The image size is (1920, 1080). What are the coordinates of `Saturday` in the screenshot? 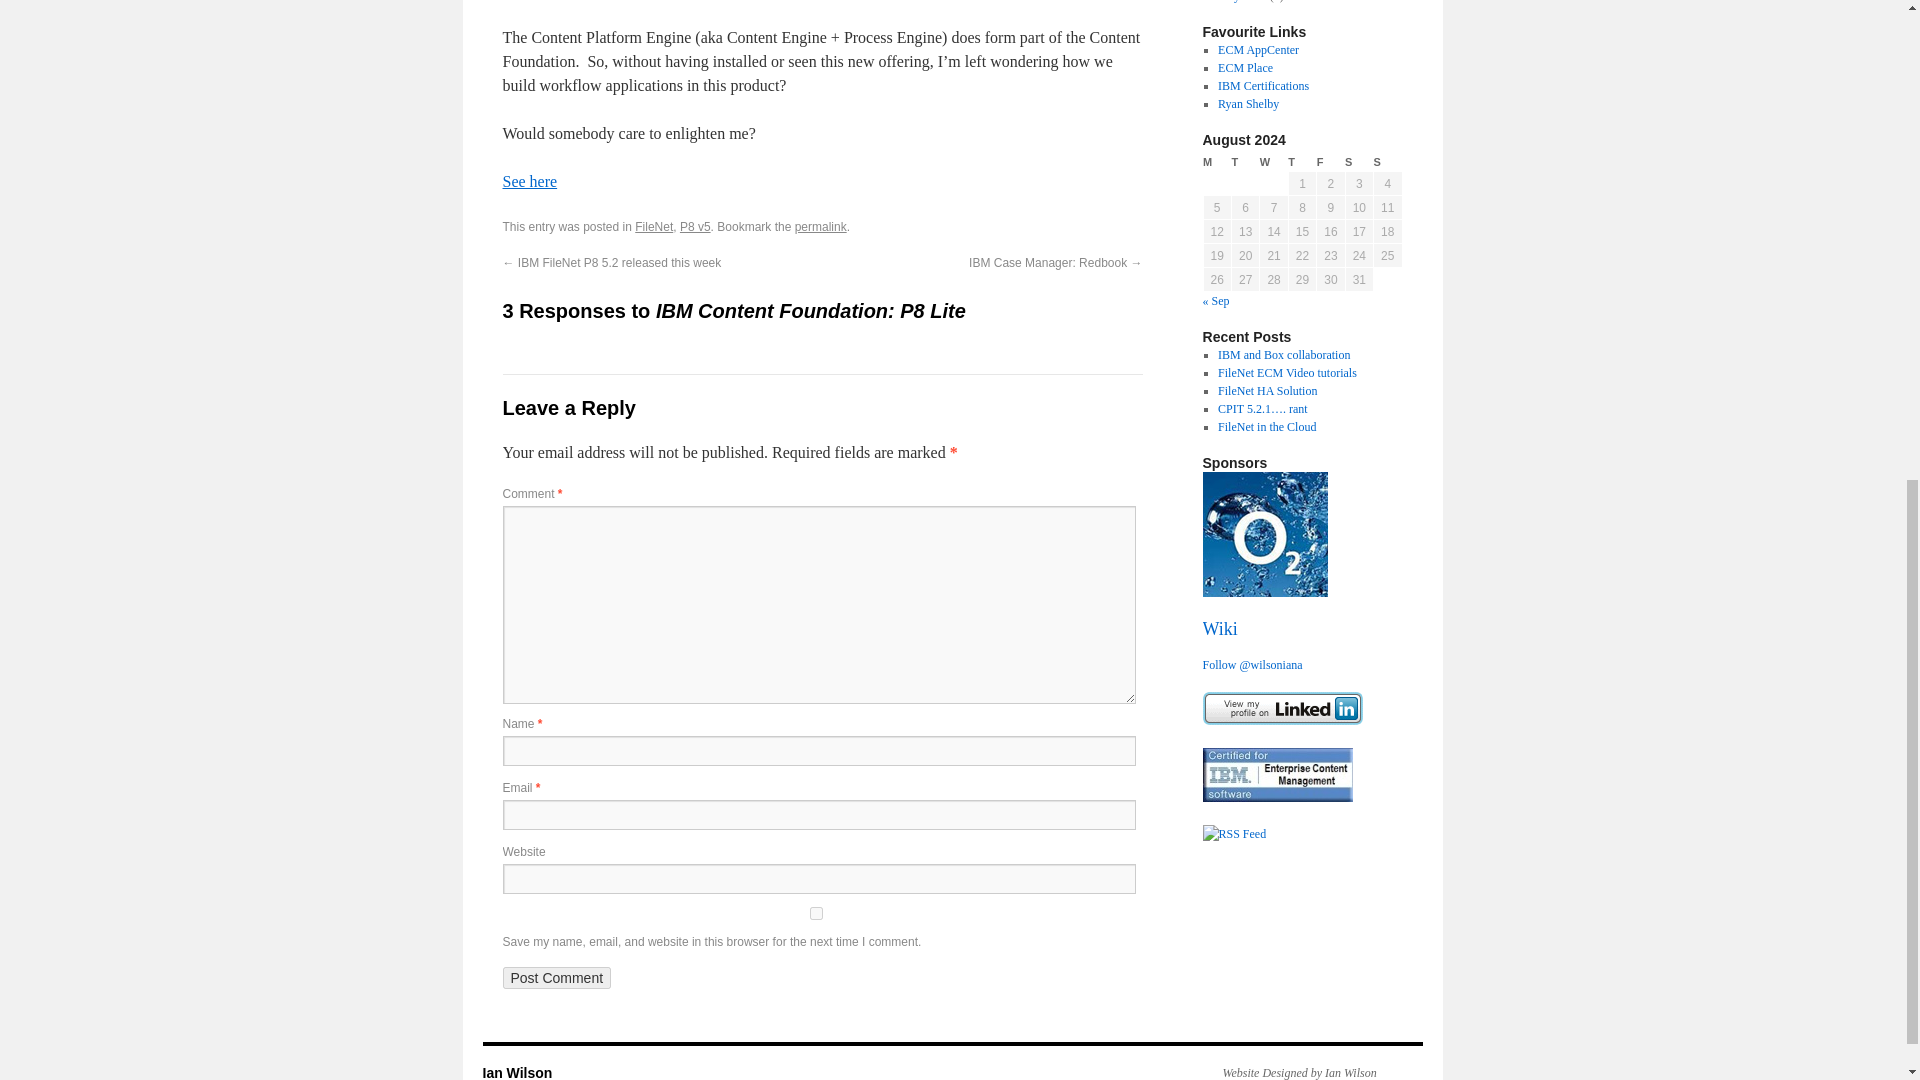 It's located at (1358, 162).